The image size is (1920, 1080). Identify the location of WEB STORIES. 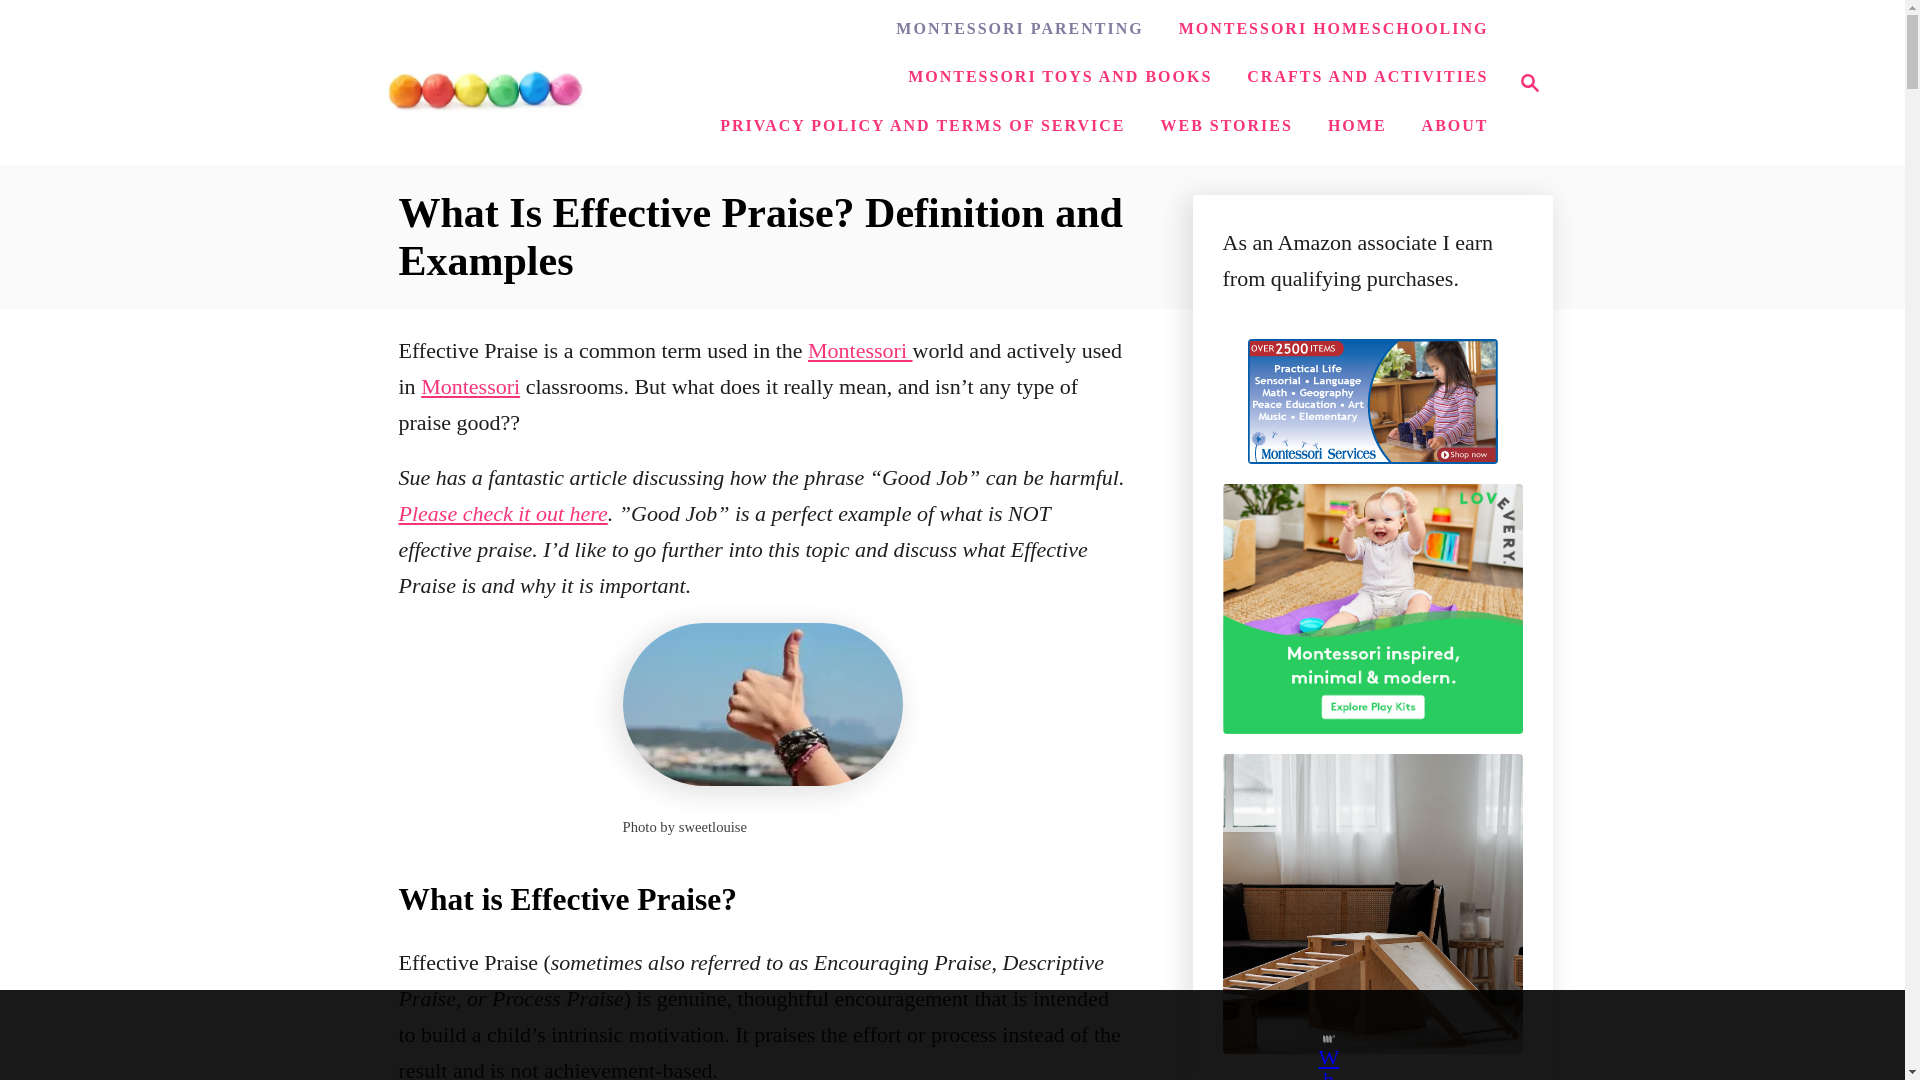
(922, 125).